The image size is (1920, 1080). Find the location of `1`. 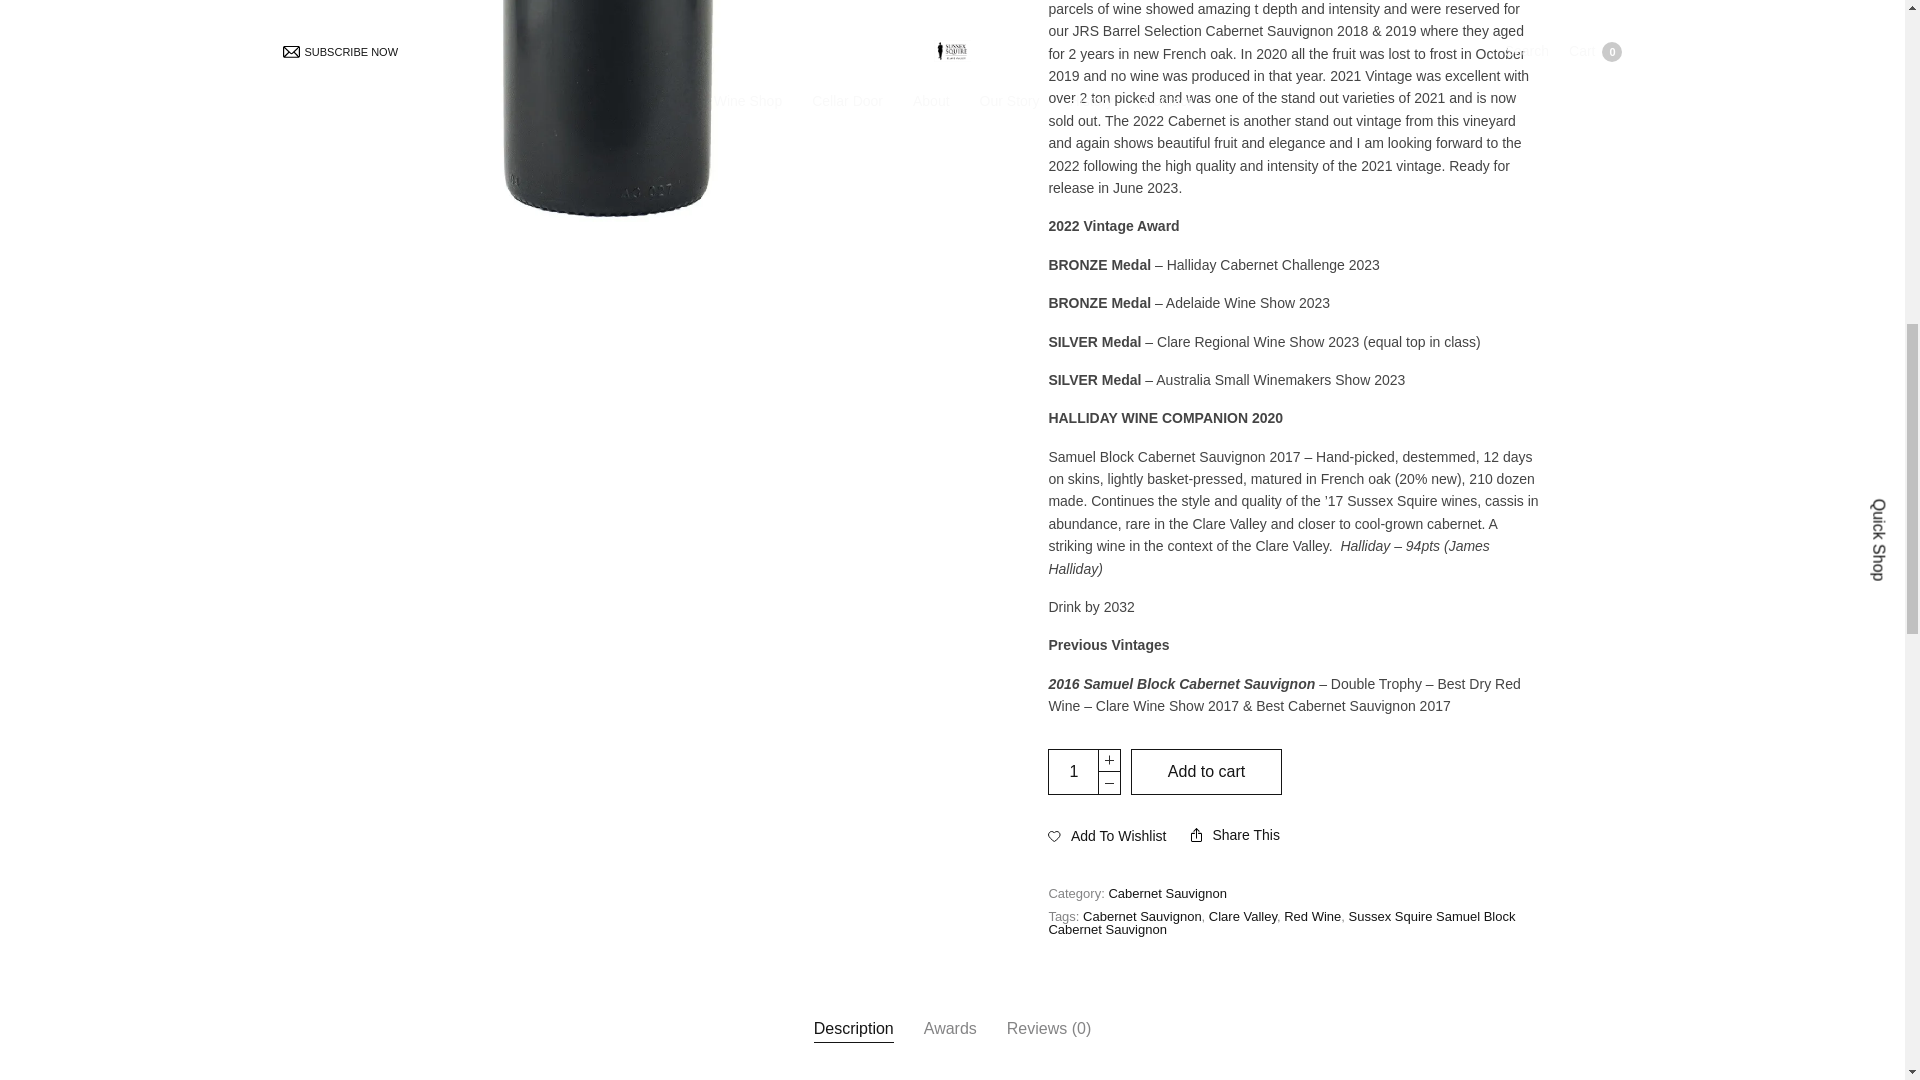

1 is located at coordinates (1073, 772).